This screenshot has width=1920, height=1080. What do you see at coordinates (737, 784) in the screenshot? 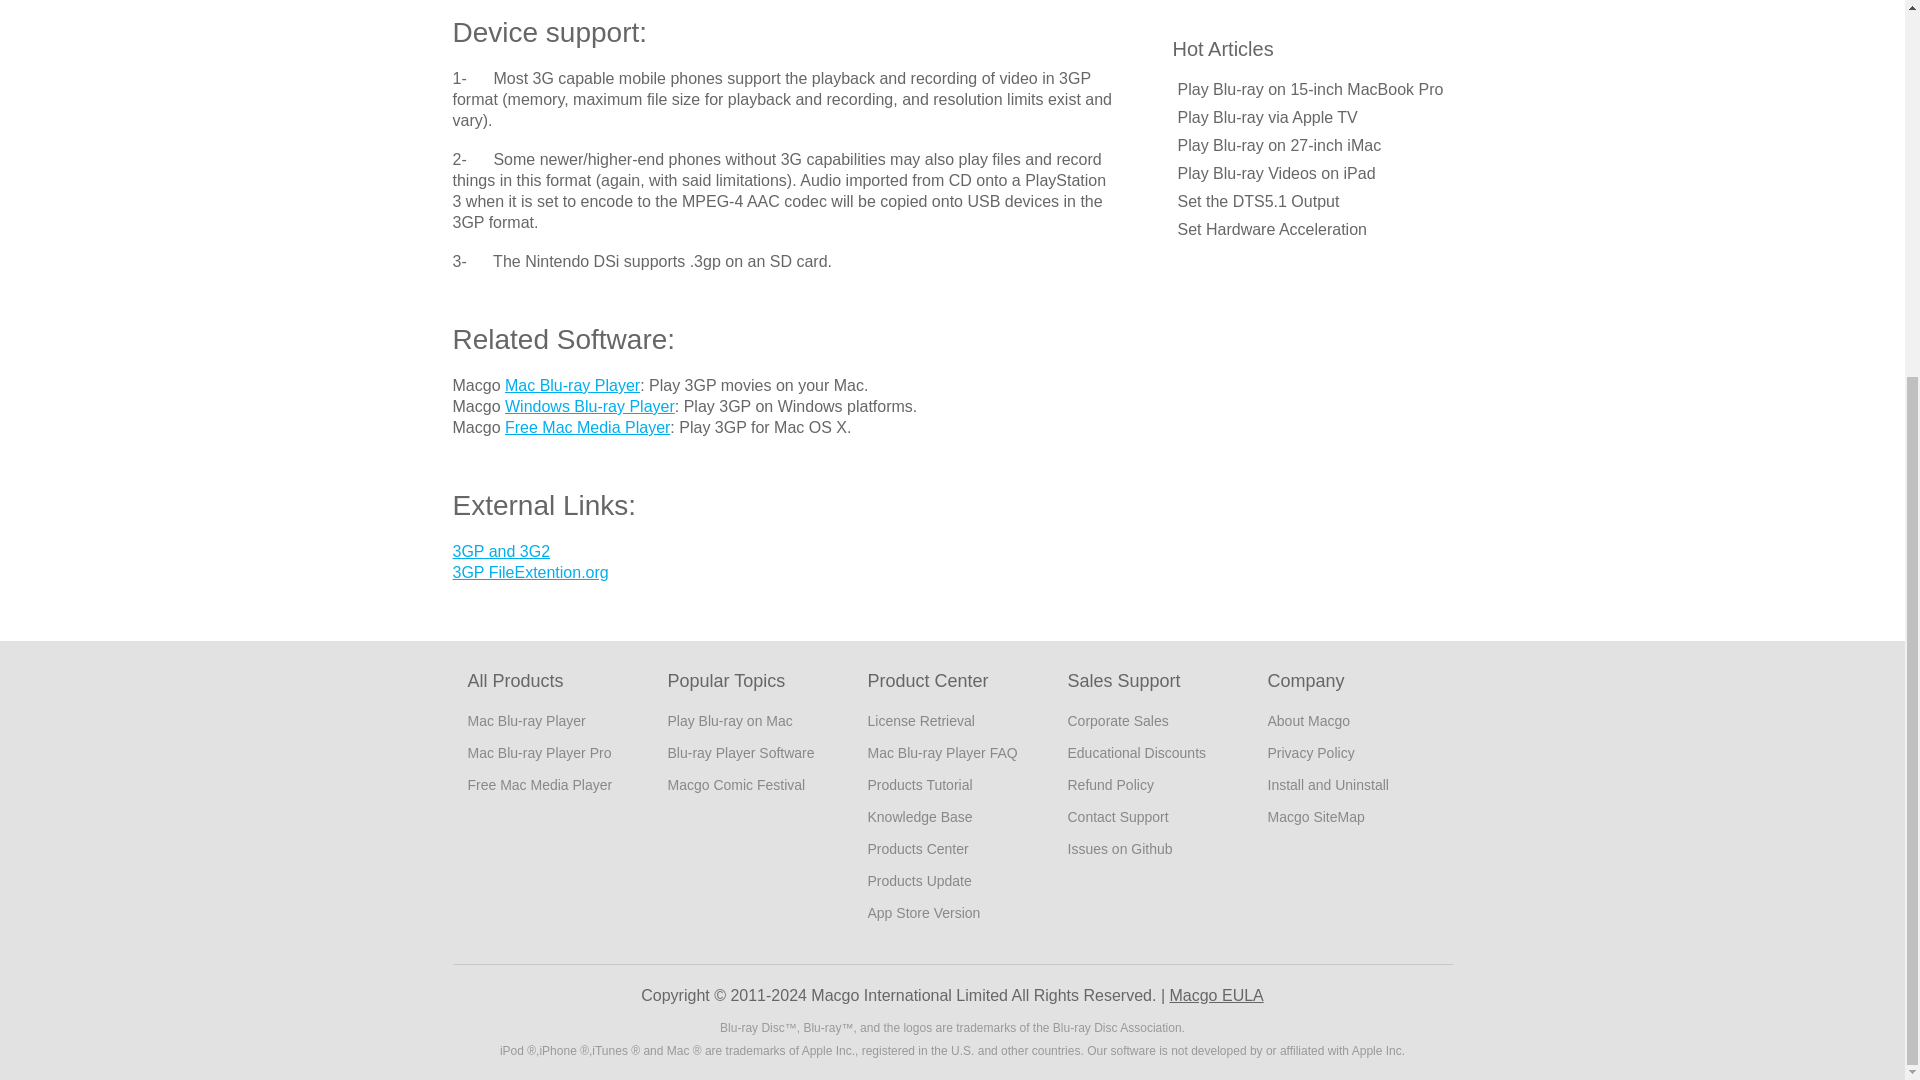
I see `Macgo Comic Festival` at bounding box center [737, 784].